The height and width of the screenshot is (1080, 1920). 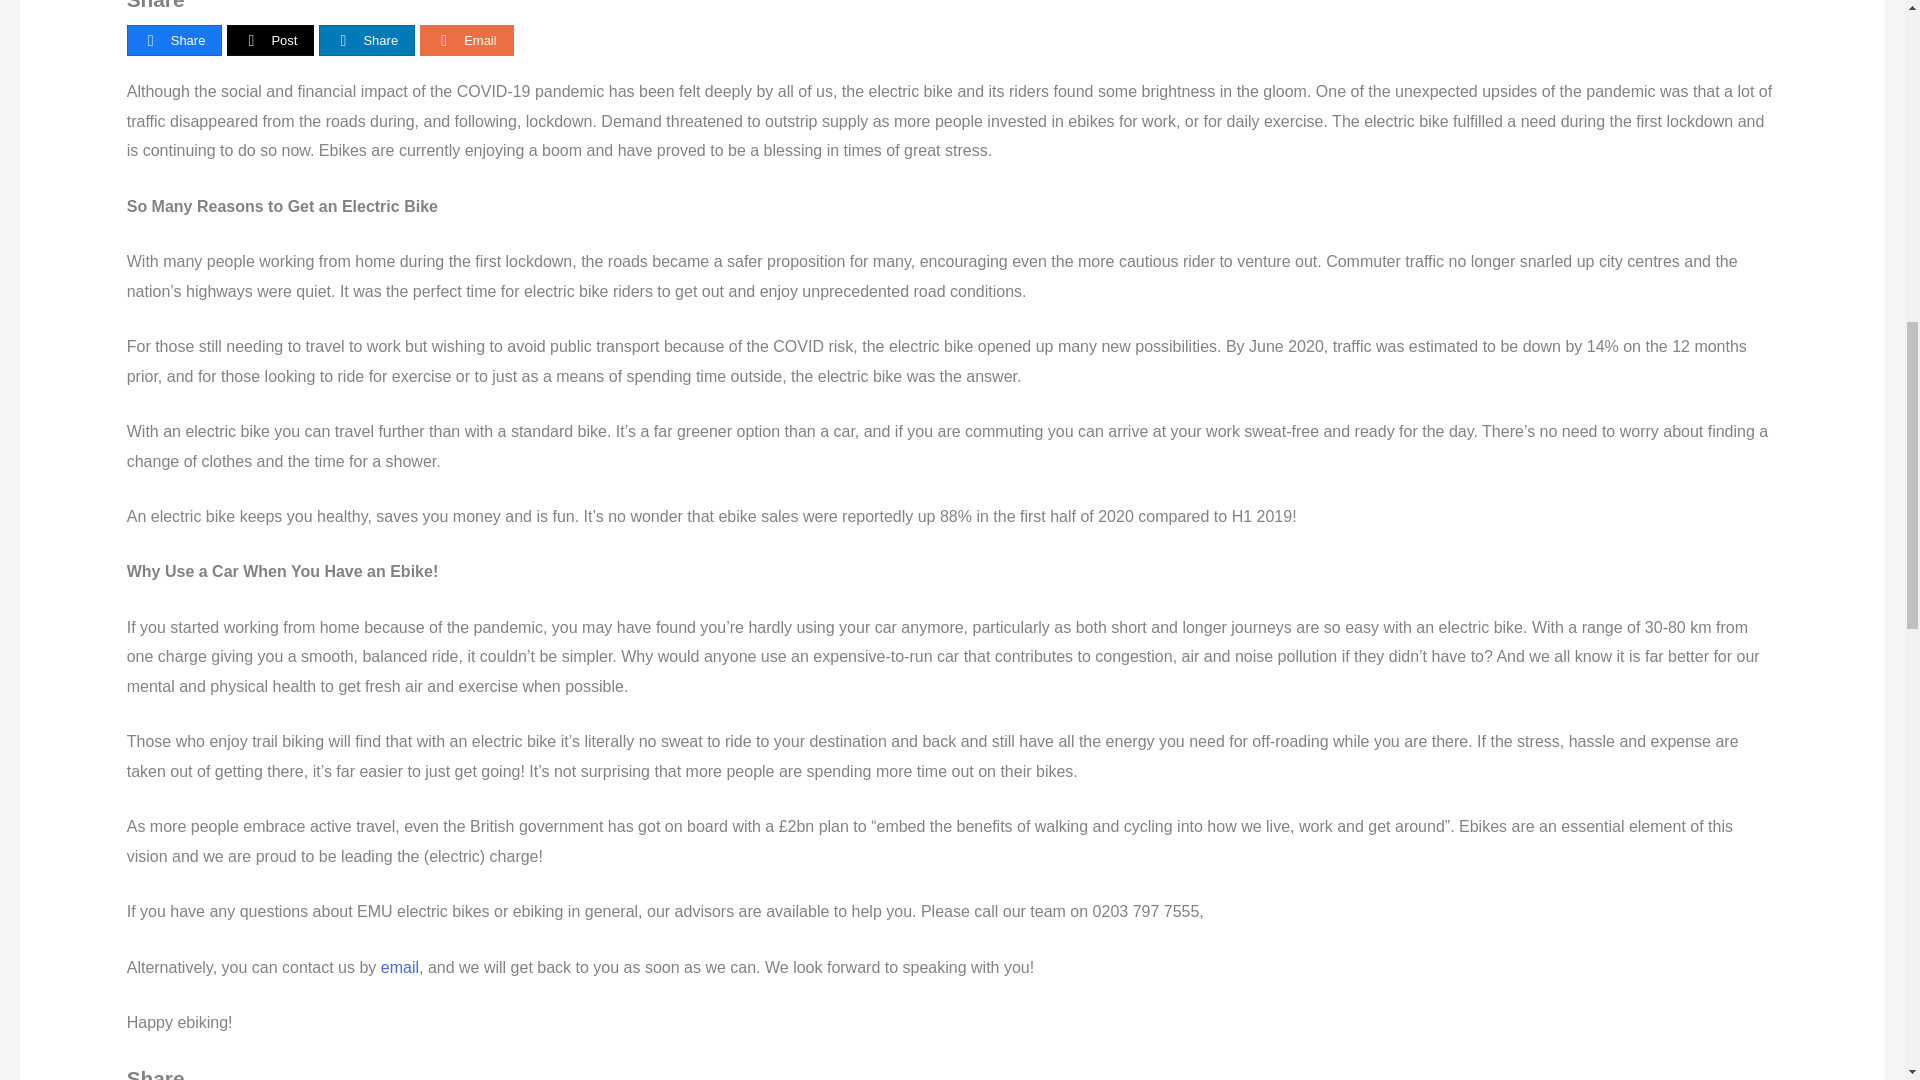 I want to click on Share, so click(x=175, y=40).